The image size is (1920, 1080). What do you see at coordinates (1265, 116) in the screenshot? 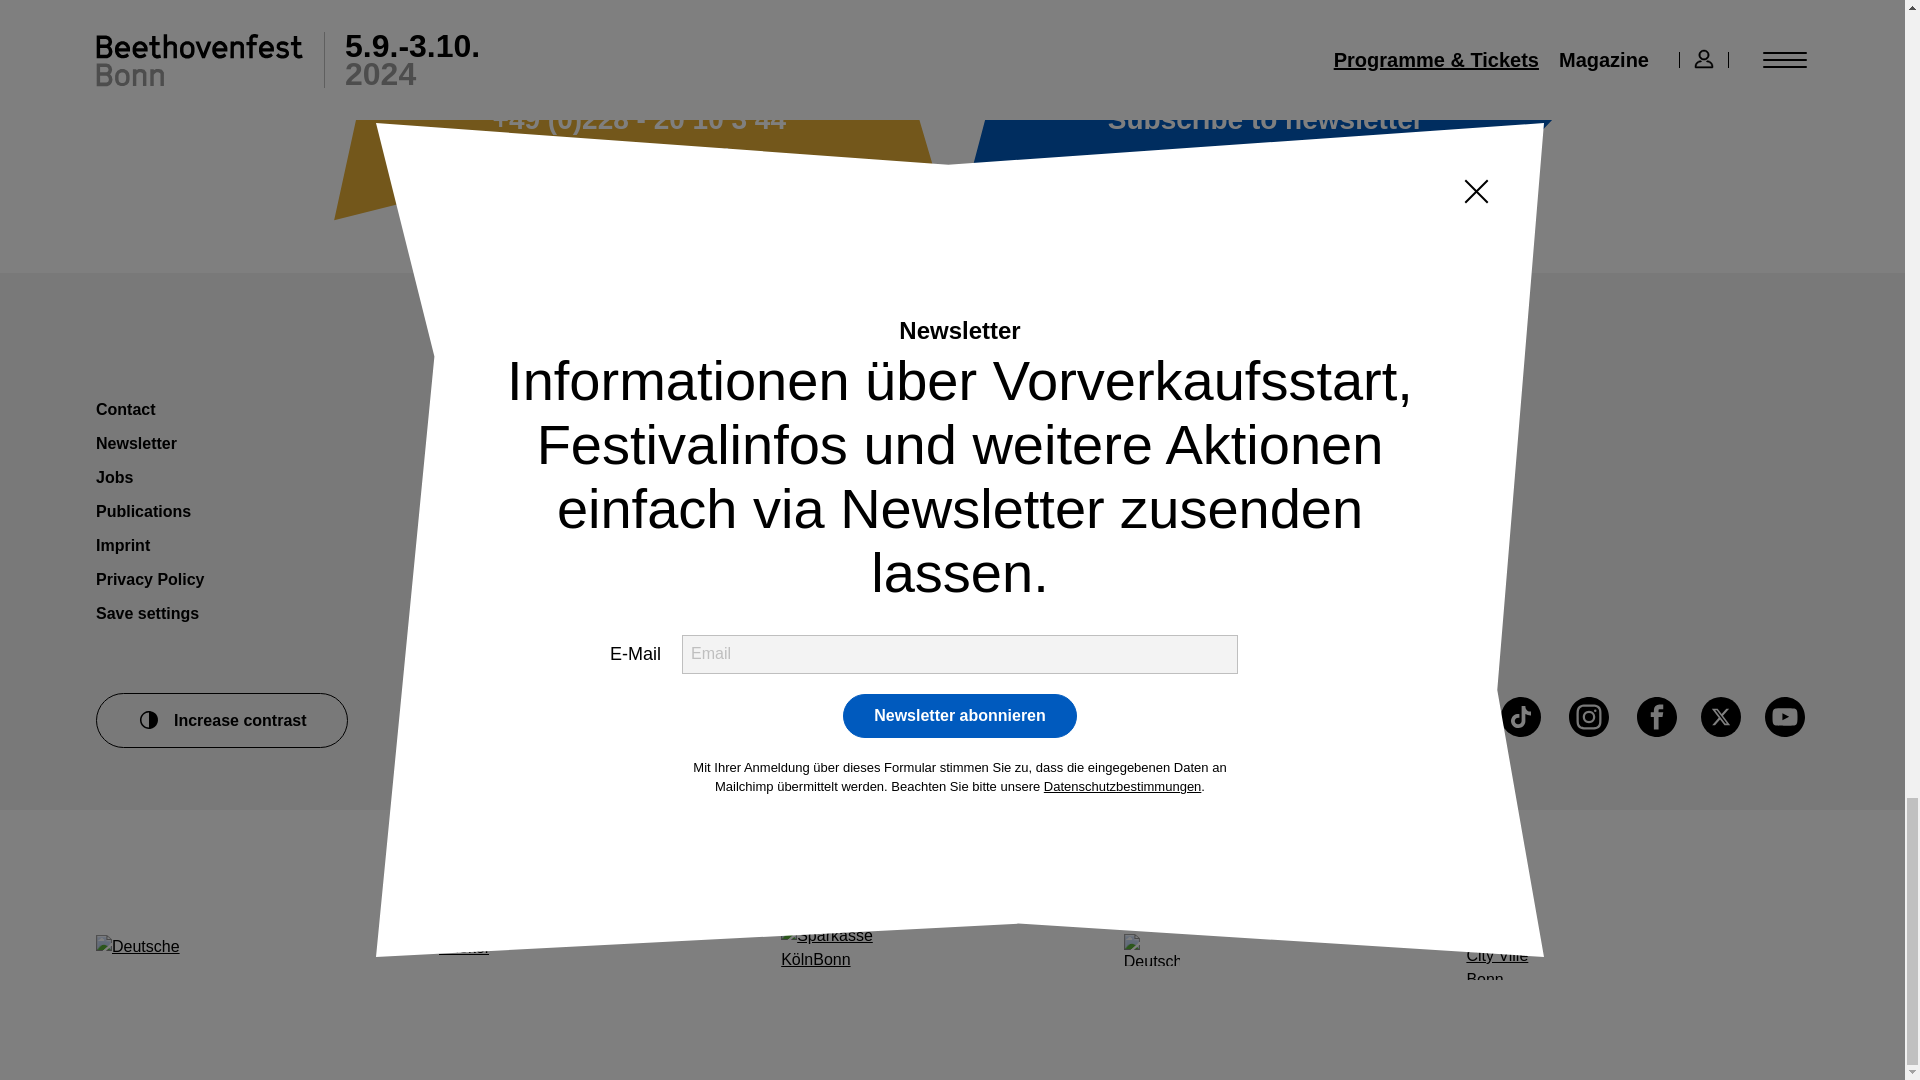
I see `Newsletter` at bounding box center [1265, 116].